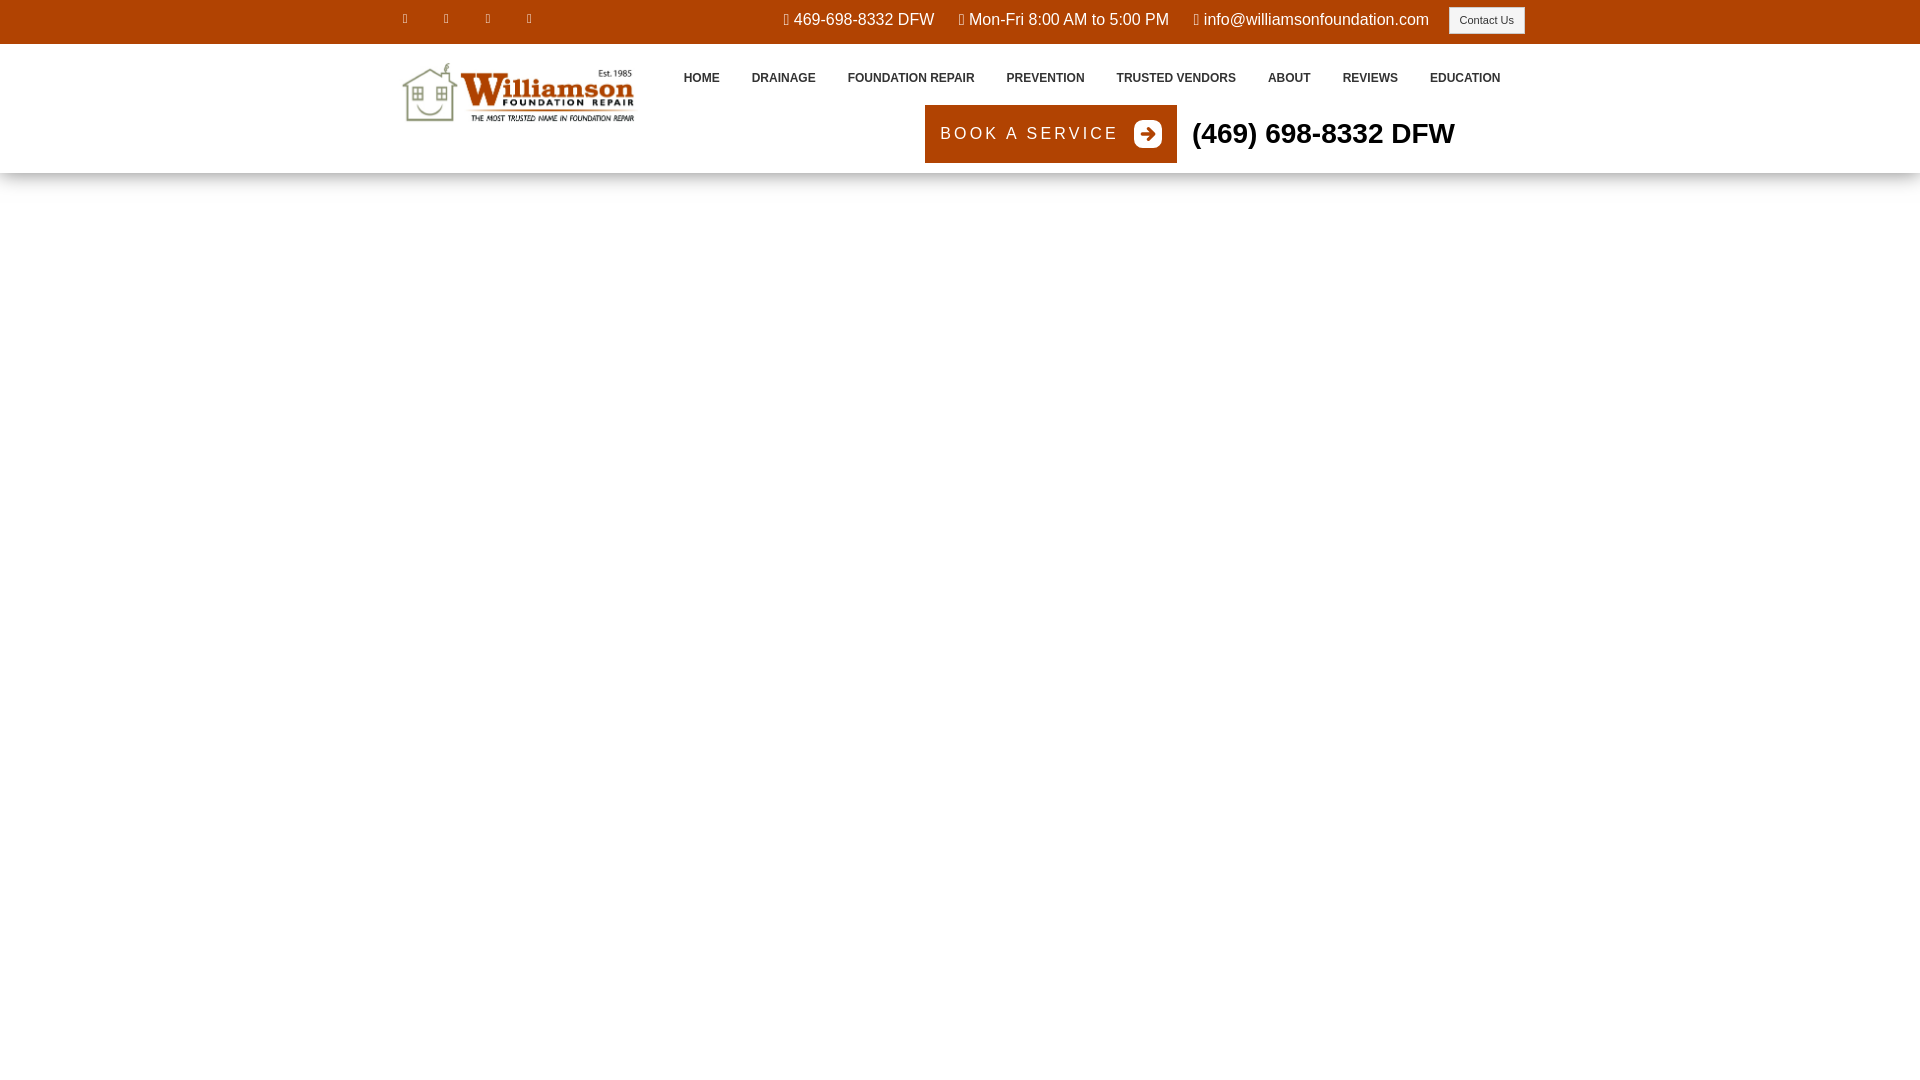 Image resolution: width=1920 pixels, height=1080 pixels. What do you see at coordinates (1288, 78) in the screenshot?
I see `ABOUT` at bounding box center [1288, 78].